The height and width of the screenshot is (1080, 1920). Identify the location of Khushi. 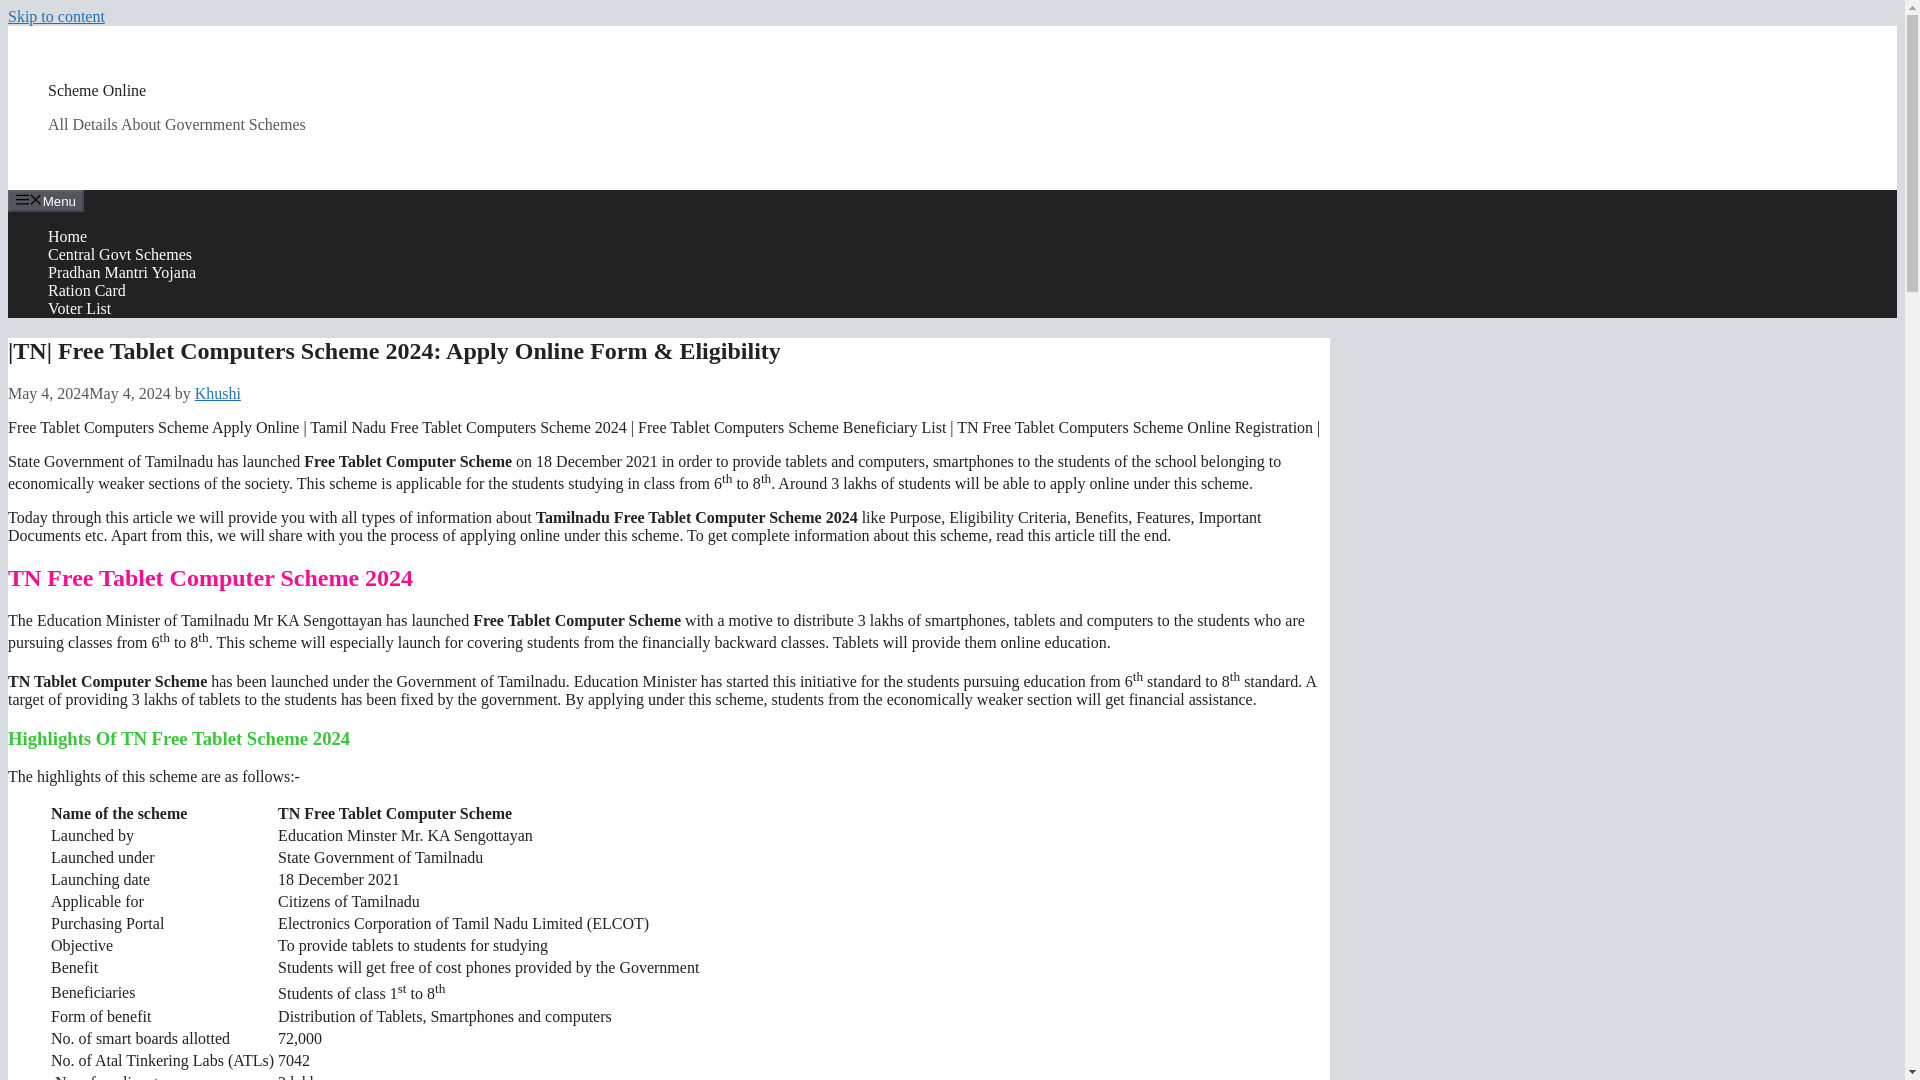
(218, 392).